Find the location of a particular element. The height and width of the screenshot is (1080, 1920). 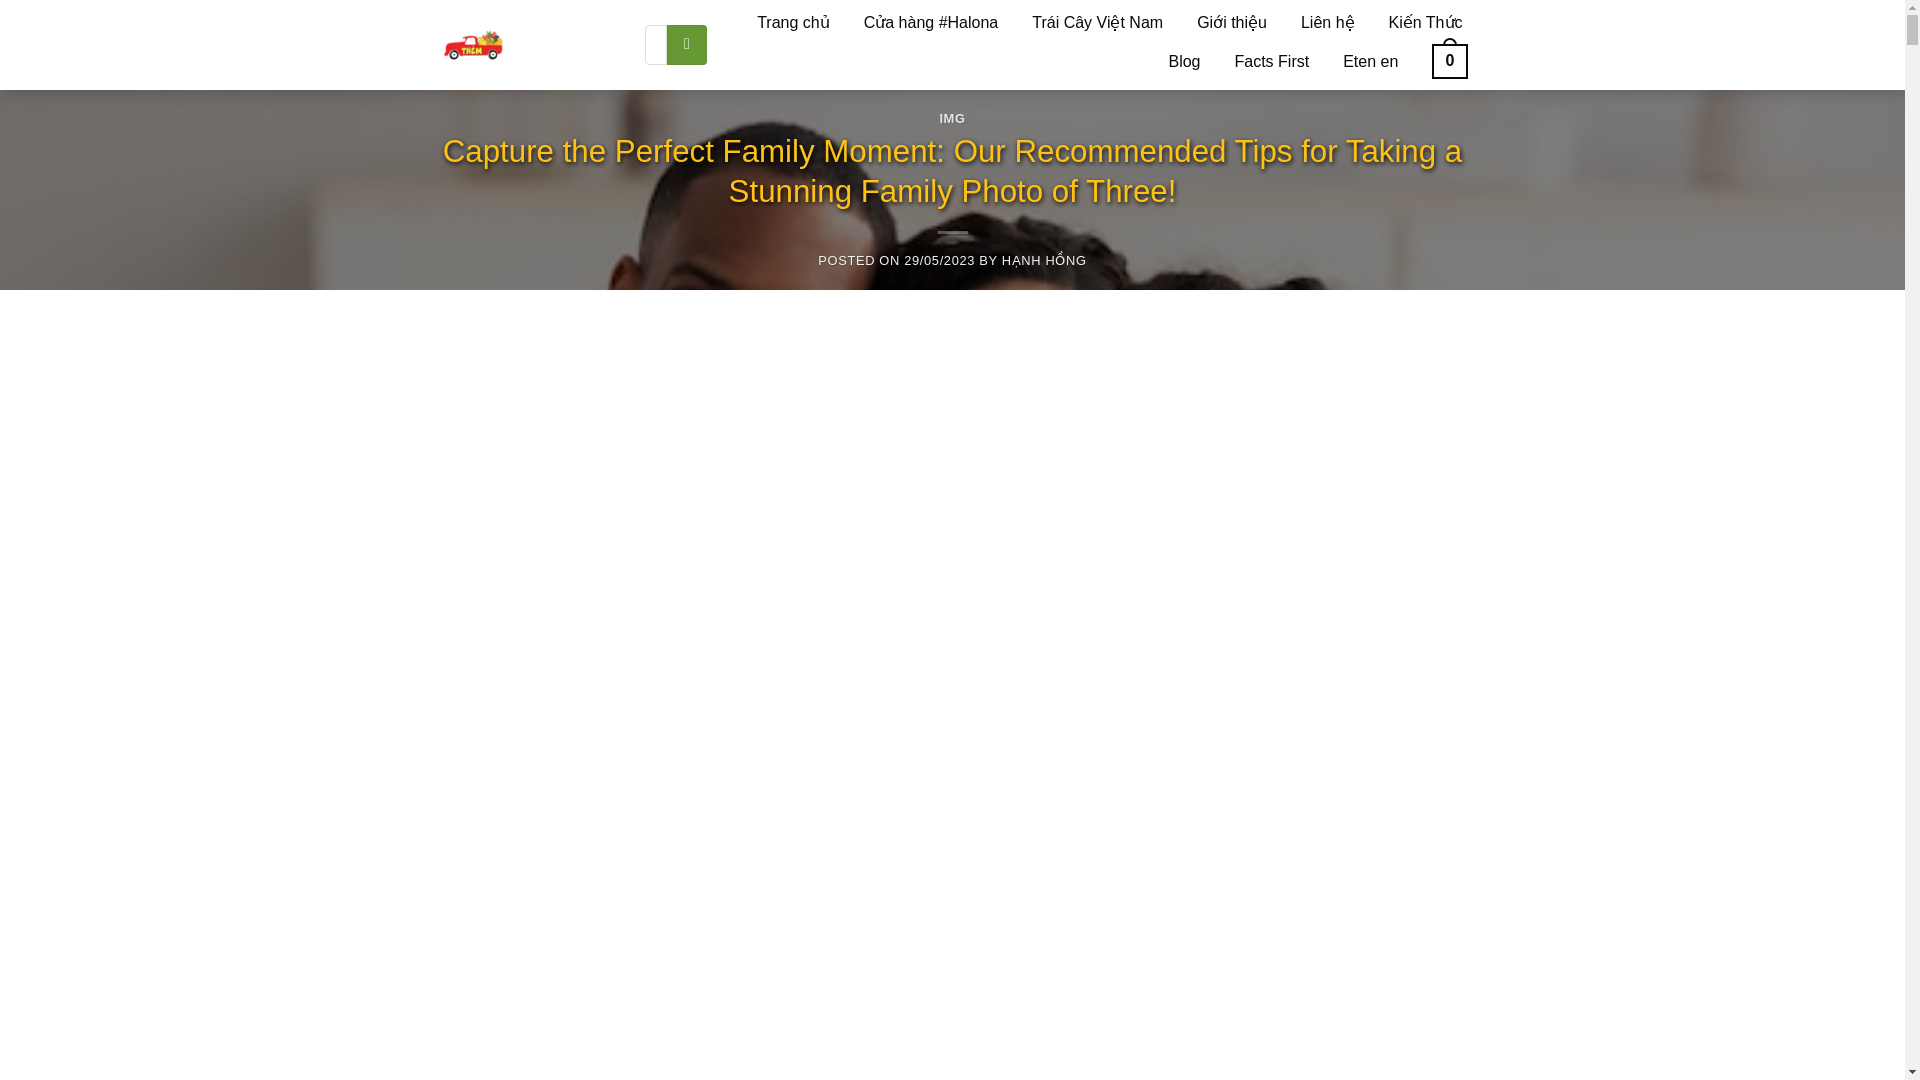

0 is located at coordinates (1449, 61).